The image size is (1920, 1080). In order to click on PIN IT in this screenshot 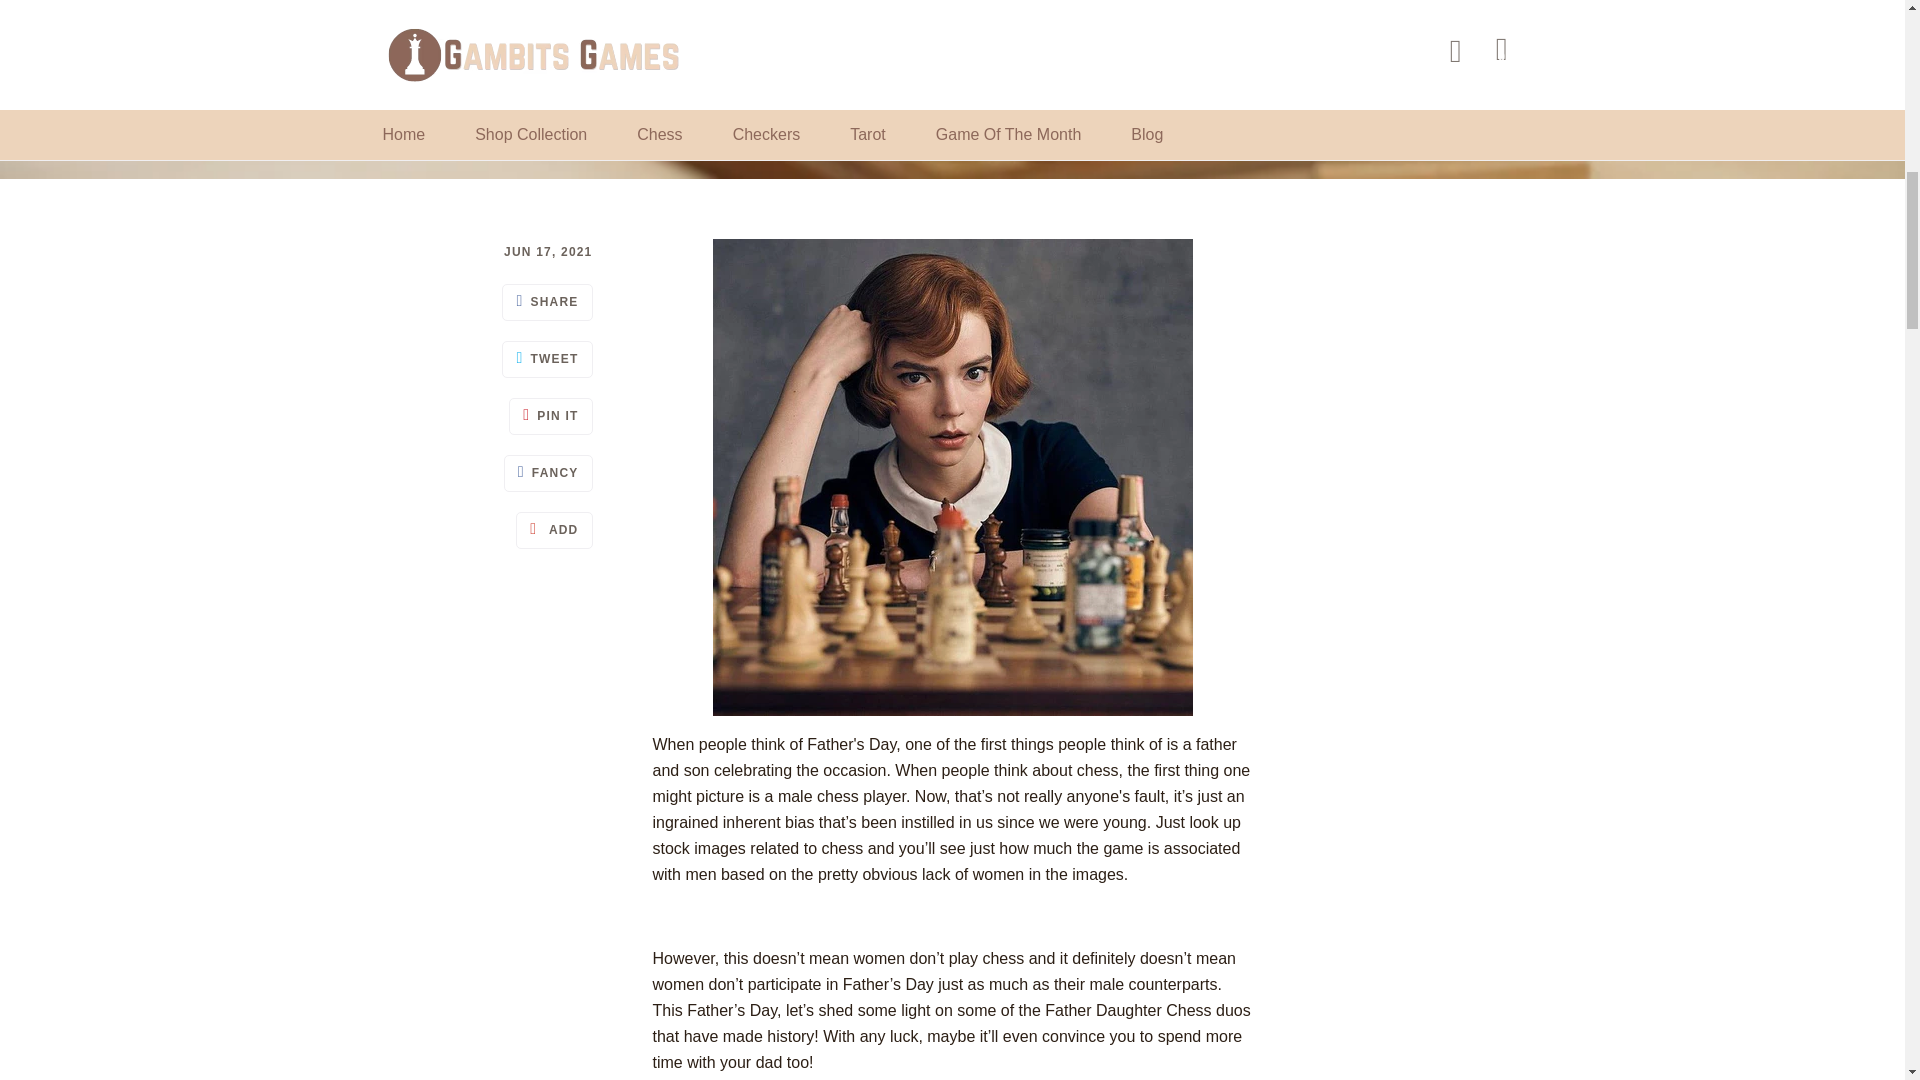, I will do `click(550, 416)`.